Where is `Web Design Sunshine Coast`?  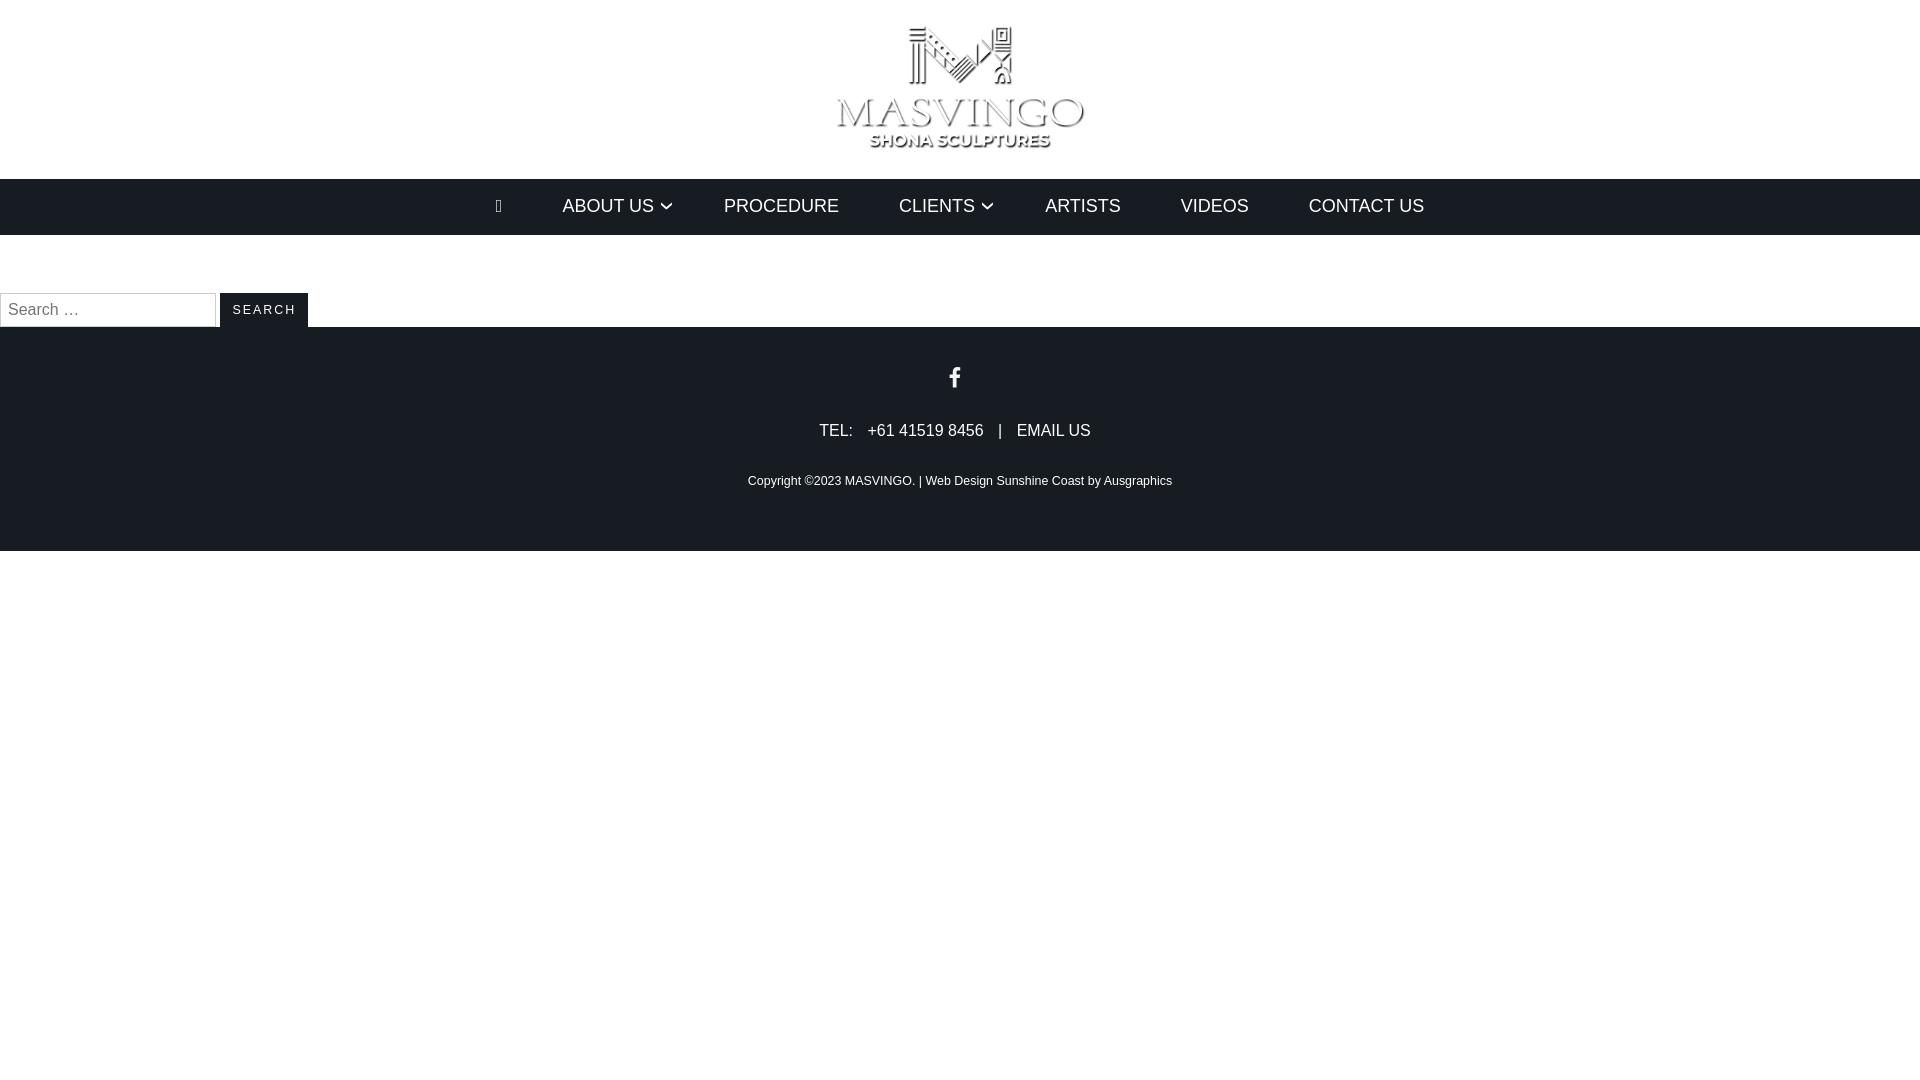 Web Design Sunshine Coast is located at coordinates (1006, 481).